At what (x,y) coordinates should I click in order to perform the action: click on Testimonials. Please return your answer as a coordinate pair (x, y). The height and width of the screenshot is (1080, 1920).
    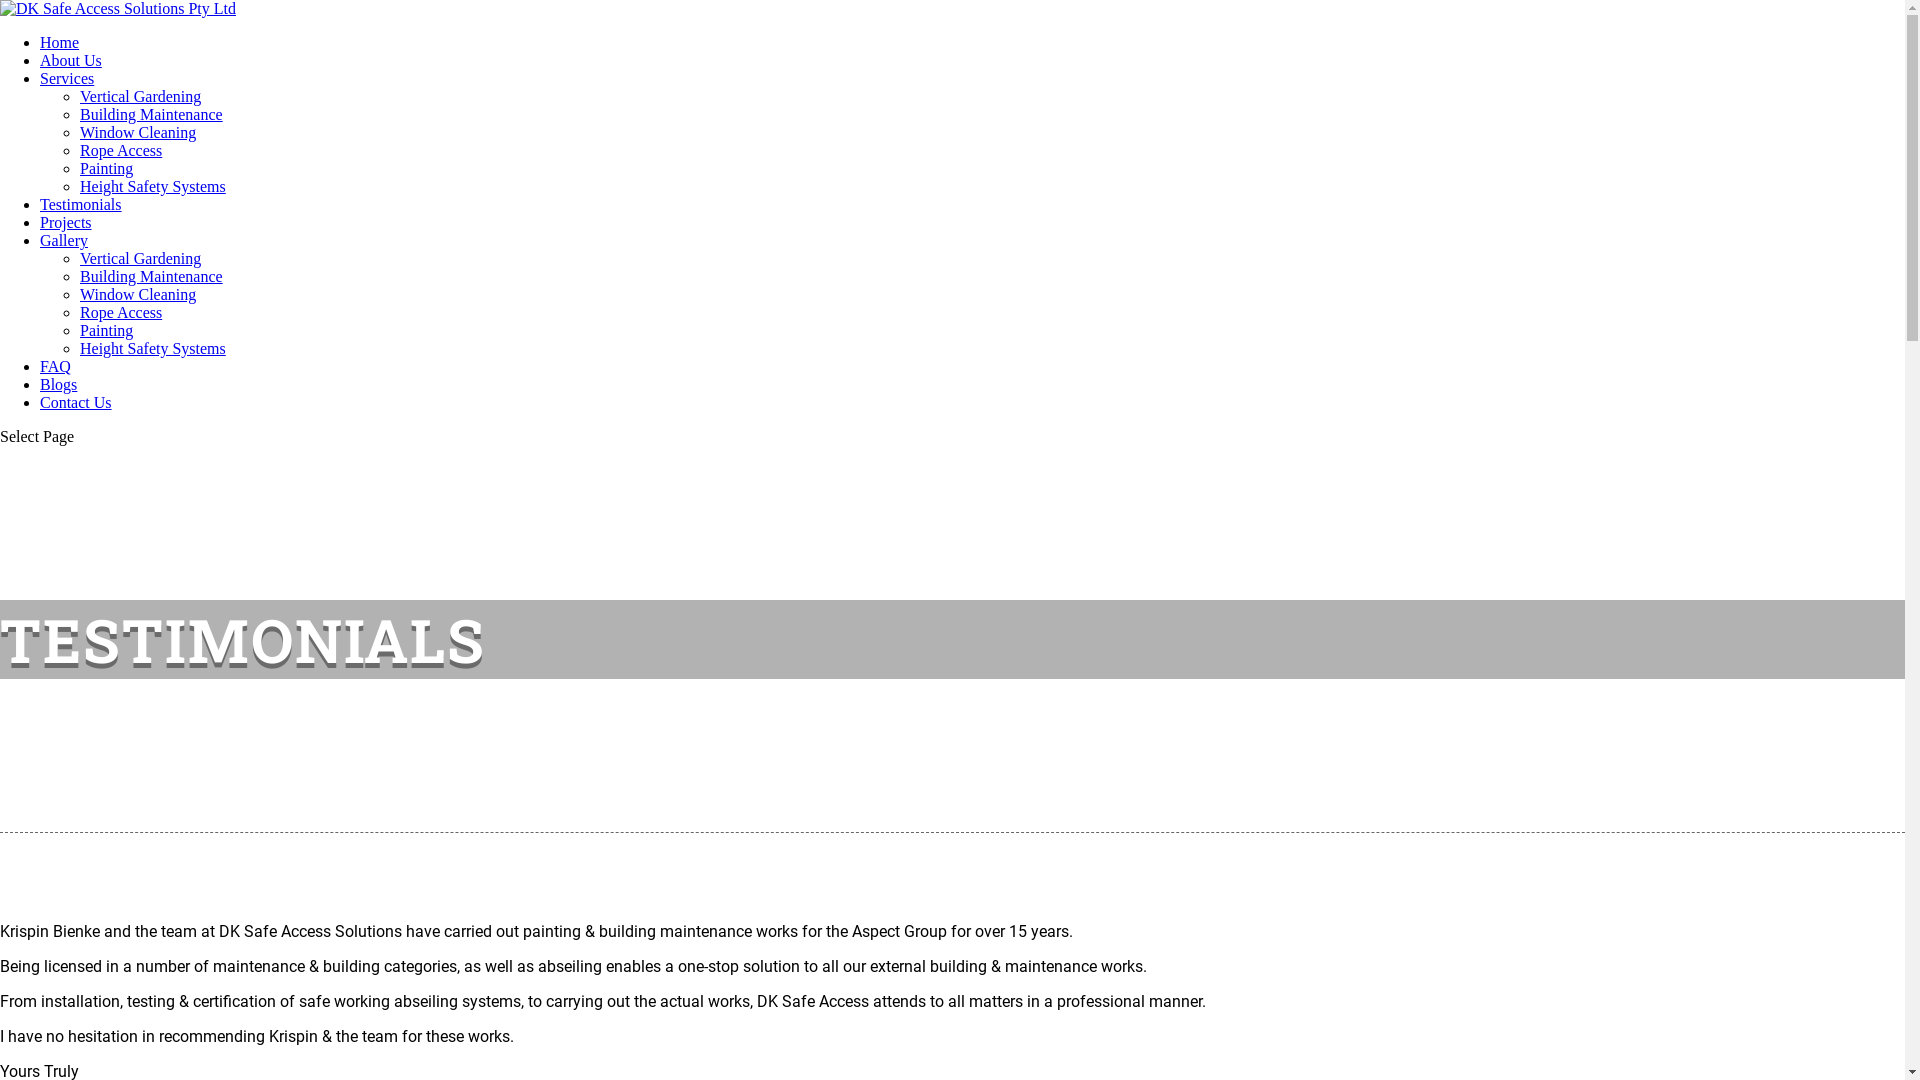
    Looking at the image, I should click on (81, 204).